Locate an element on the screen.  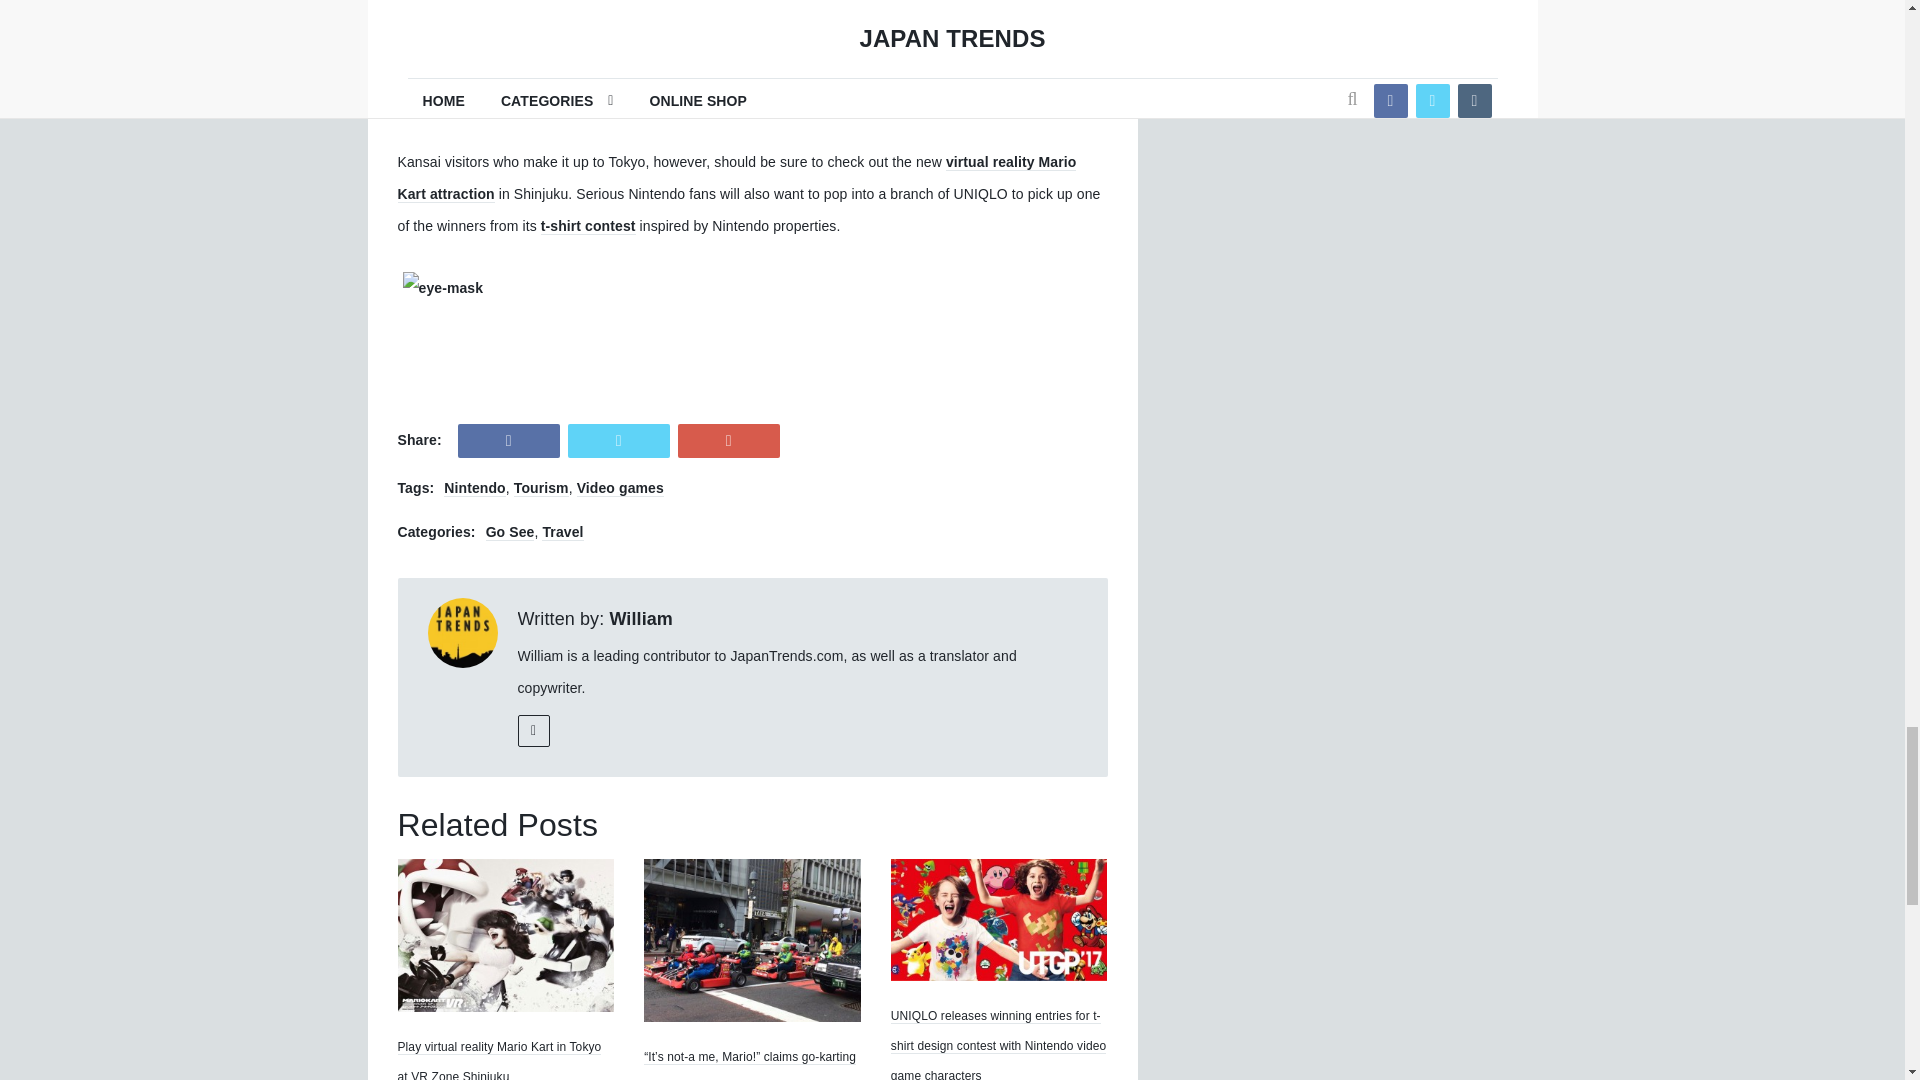
Travel is located at coordinates (562, 532).